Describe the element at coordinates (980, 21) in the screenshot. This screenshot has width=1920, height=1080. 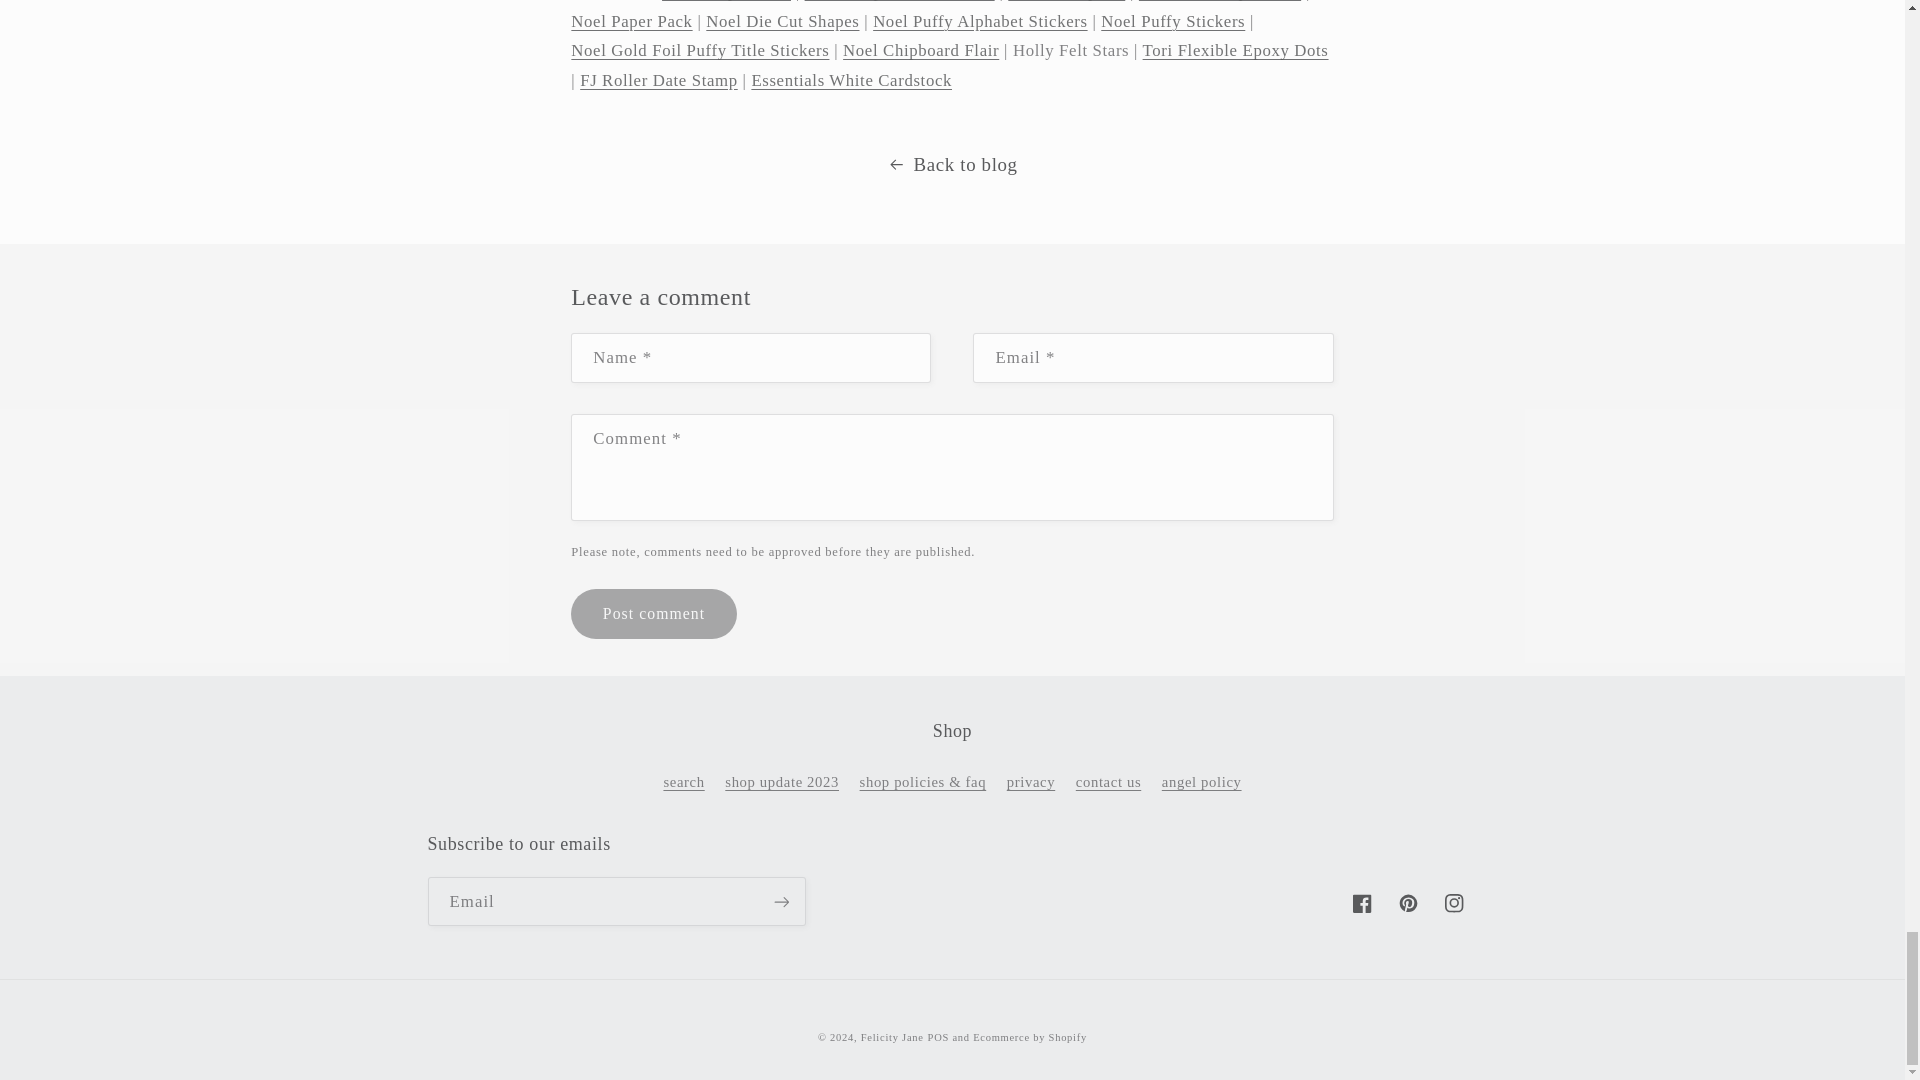
I see `Noel Puffy Alphabet Stickers` at that location.